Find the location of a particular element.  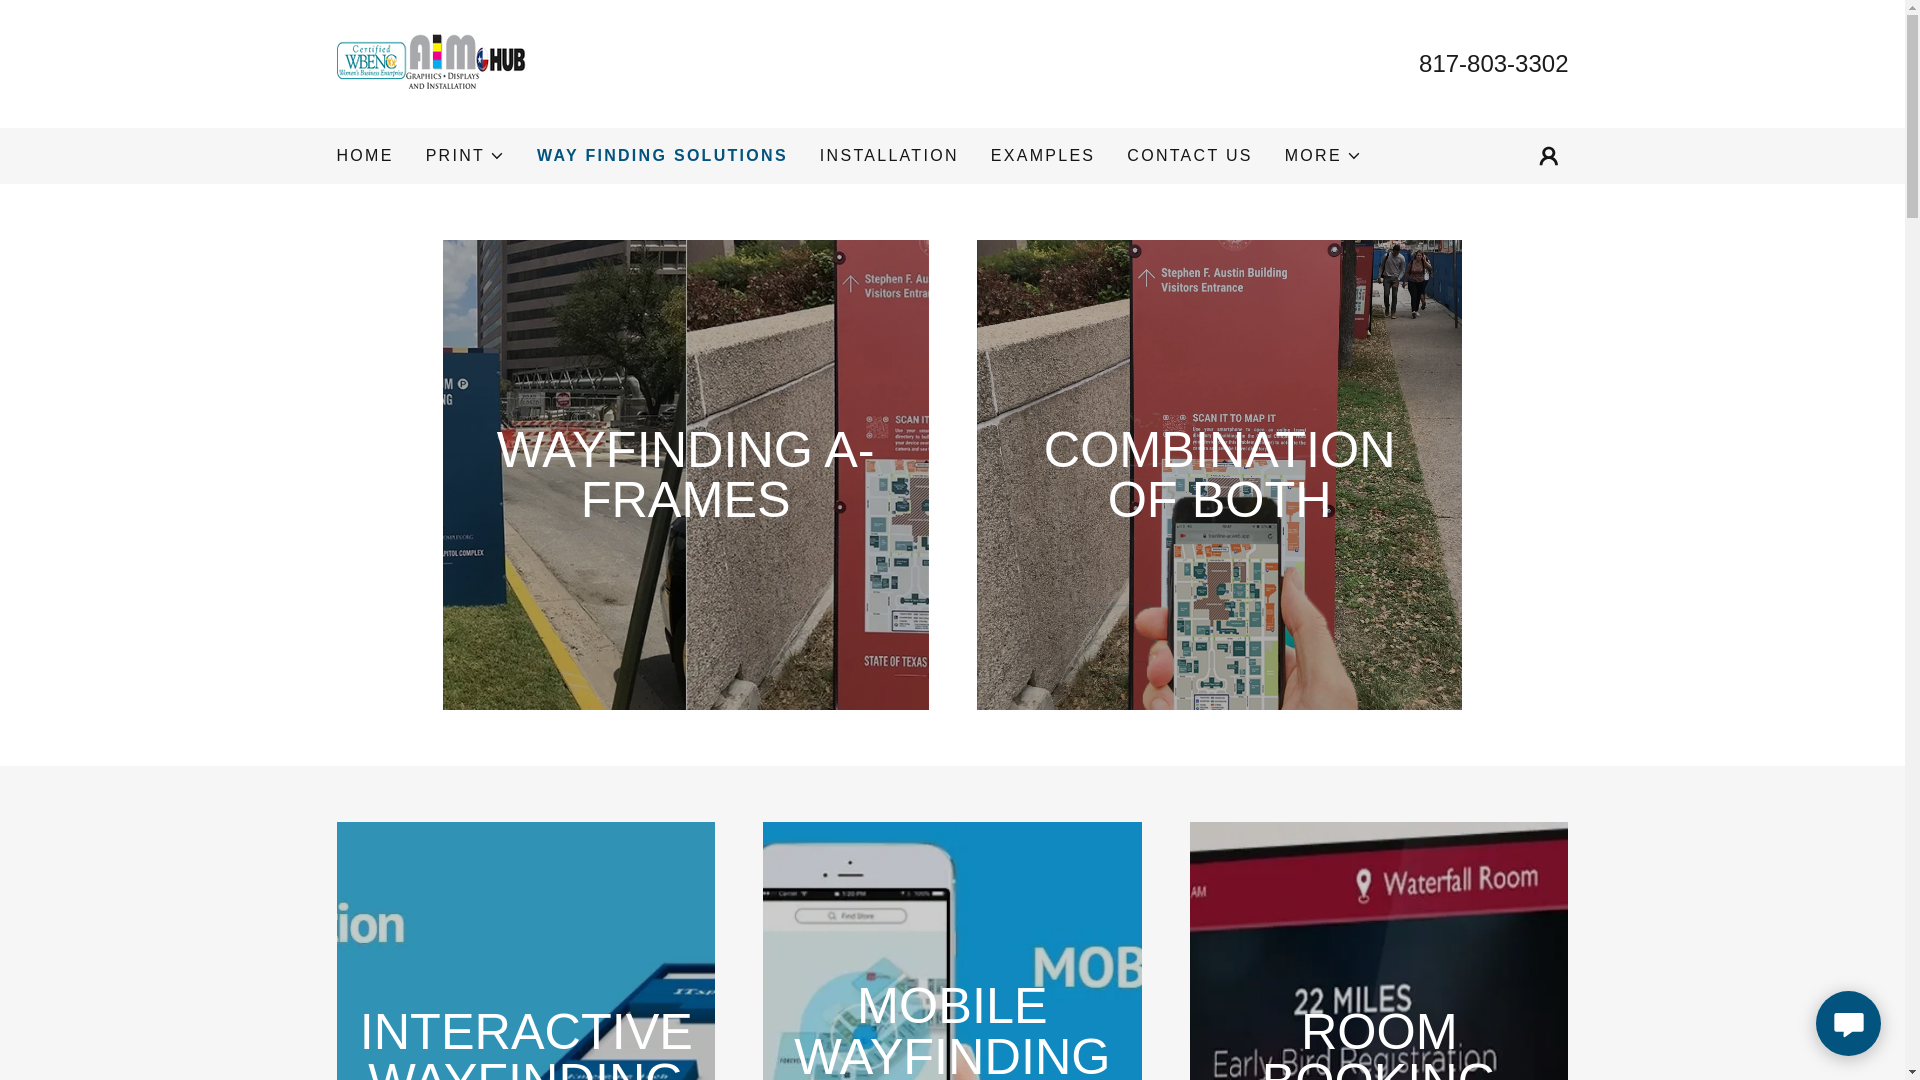

AIM is located at coordinates (432, 62).